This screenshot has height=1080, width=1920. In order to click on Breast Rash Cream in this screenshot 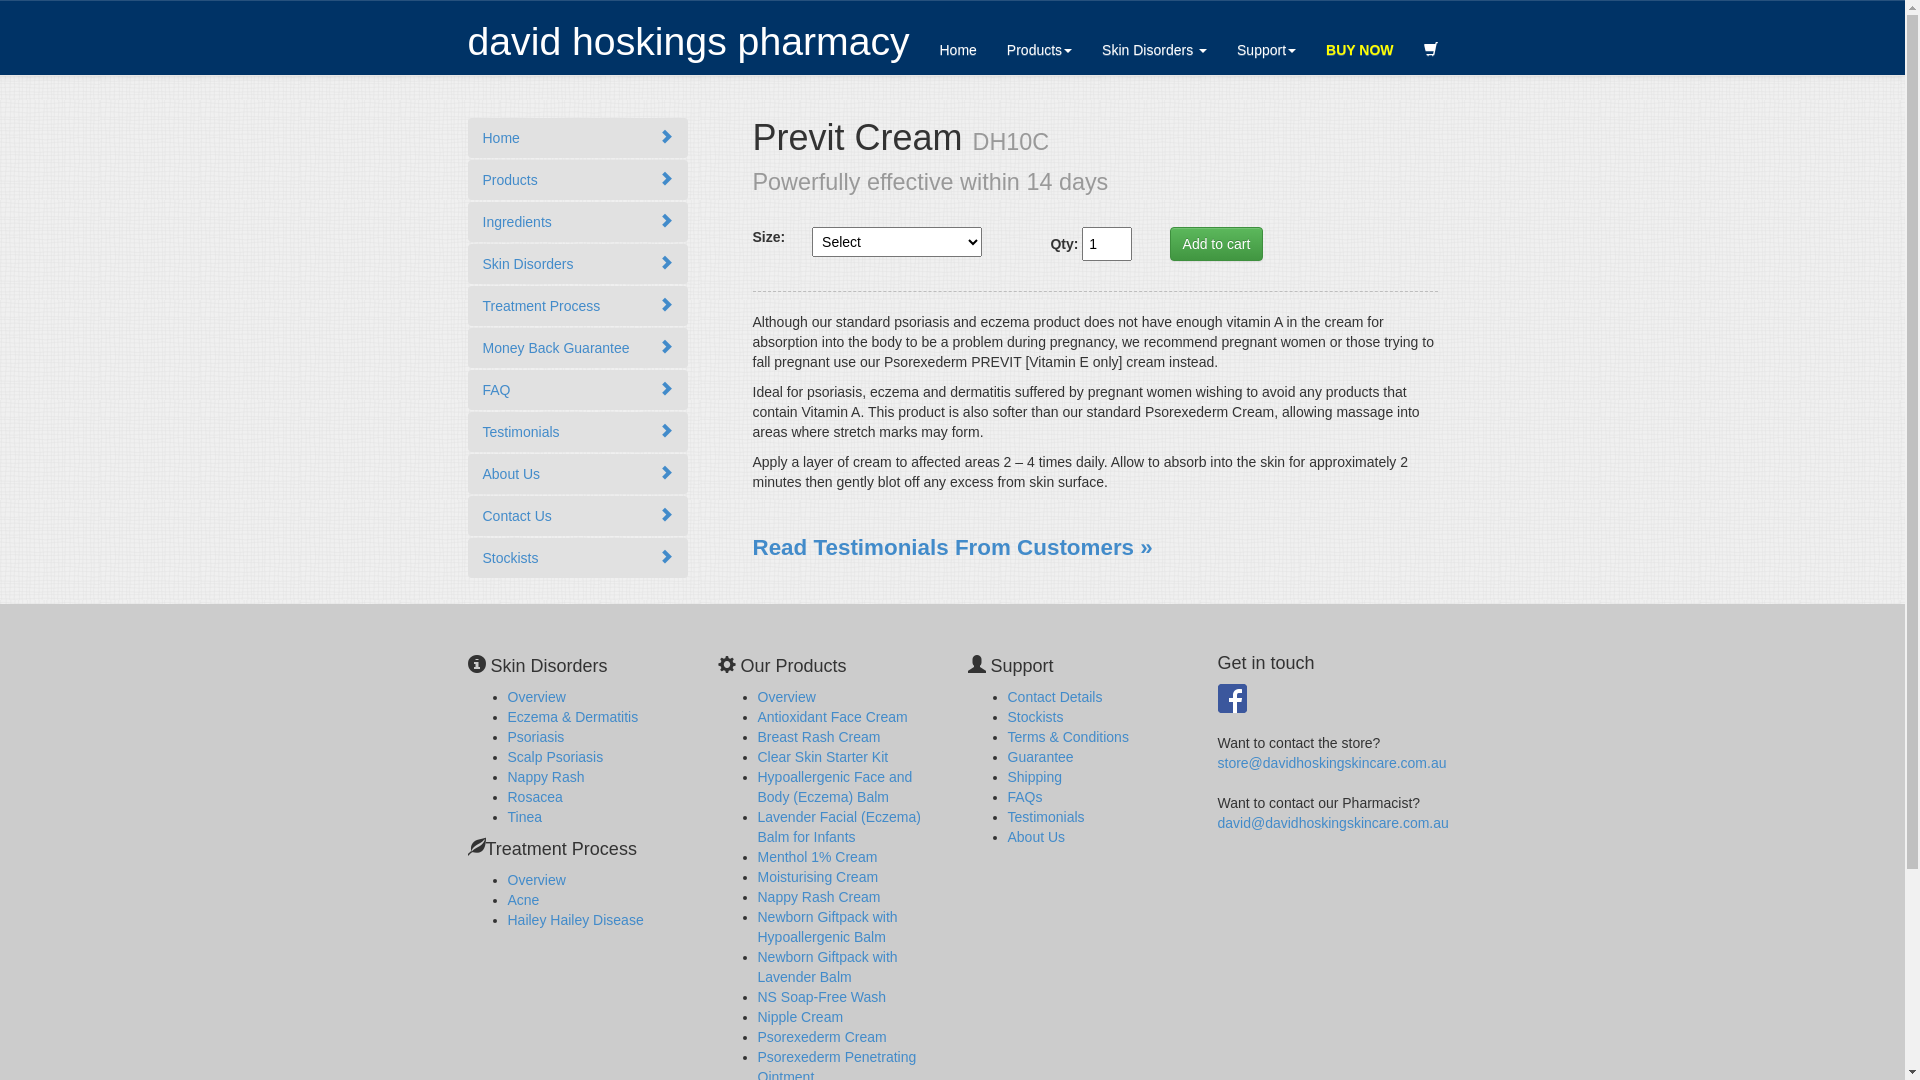, I will do `click(820, 737)`.